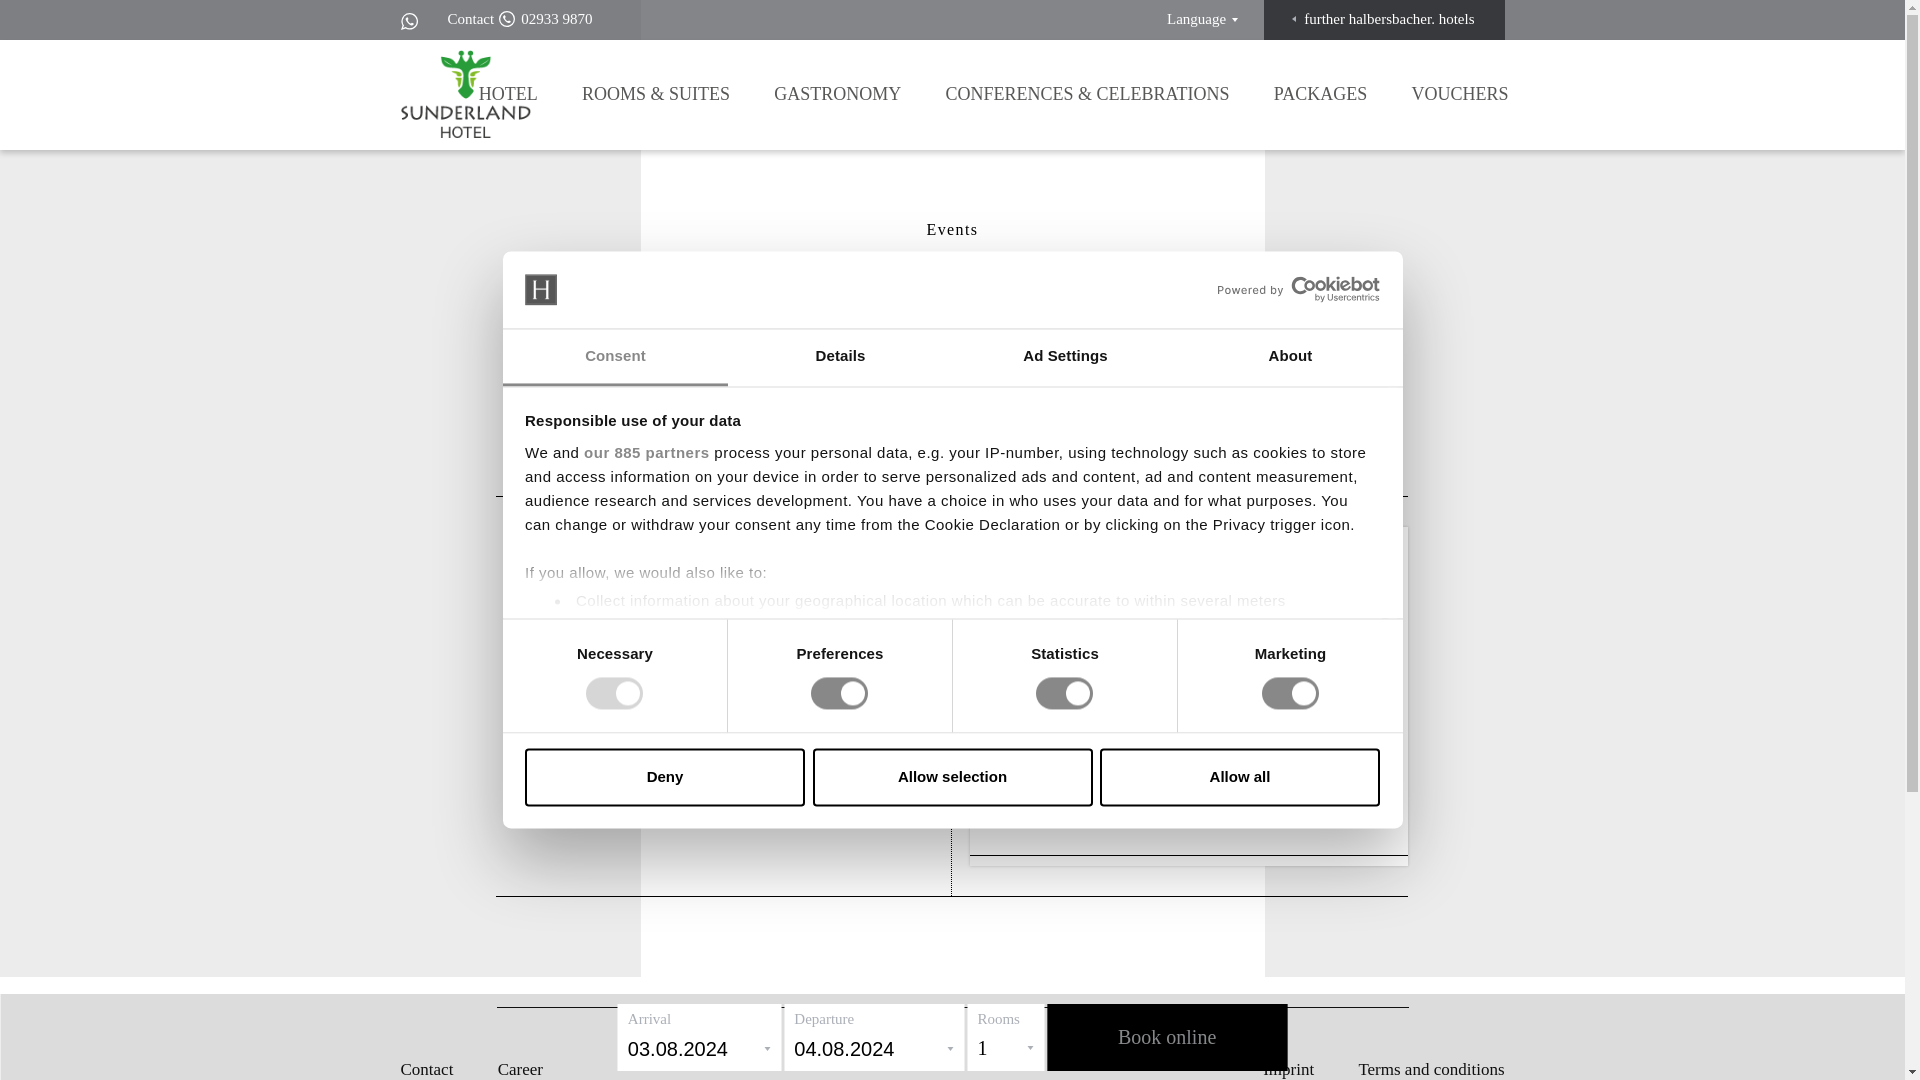 This screenshot has height=1080, width=1920. Describe the element at coordinates (614, 357) in the screenshot. I see `Consent` at that location.